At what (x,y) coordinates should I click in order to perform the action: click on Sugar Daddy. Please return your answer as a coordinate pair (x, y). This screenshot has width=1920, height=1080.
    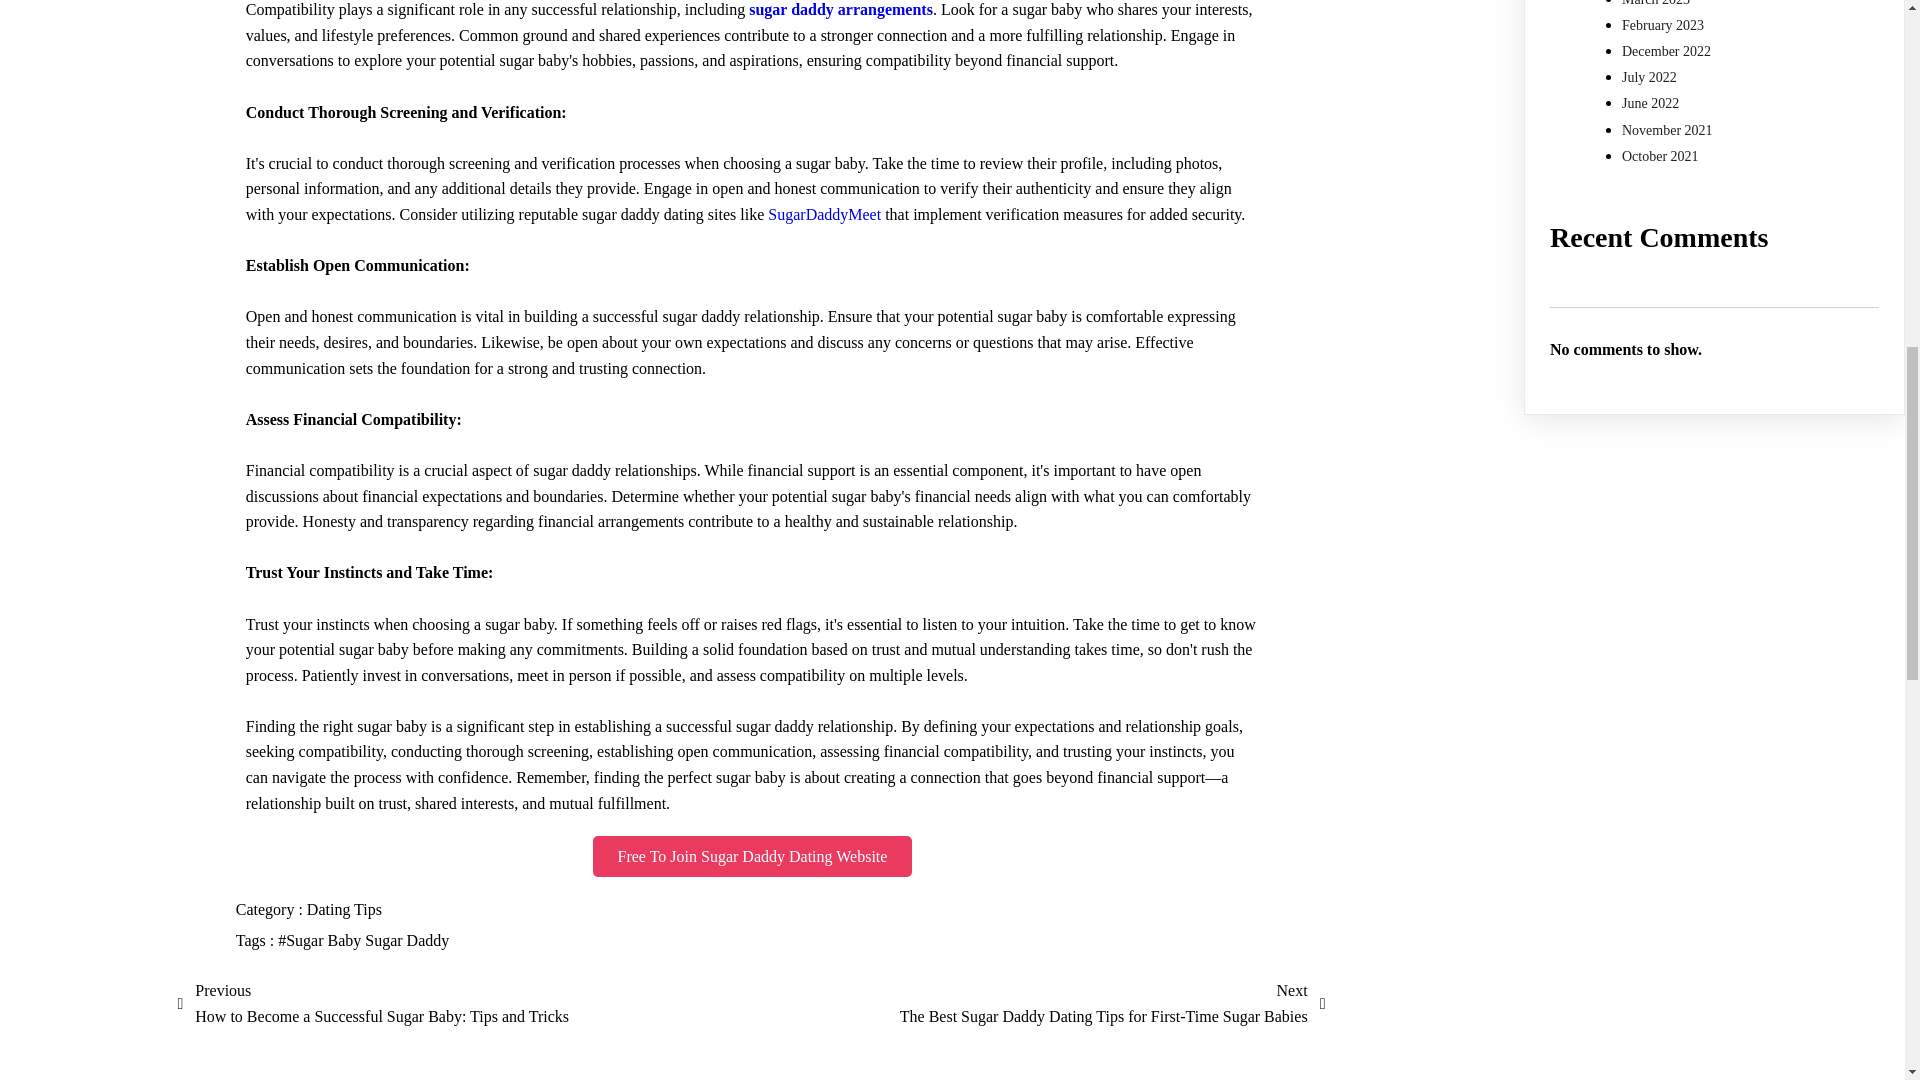
    Looking at the image, I should click on (406, 940).